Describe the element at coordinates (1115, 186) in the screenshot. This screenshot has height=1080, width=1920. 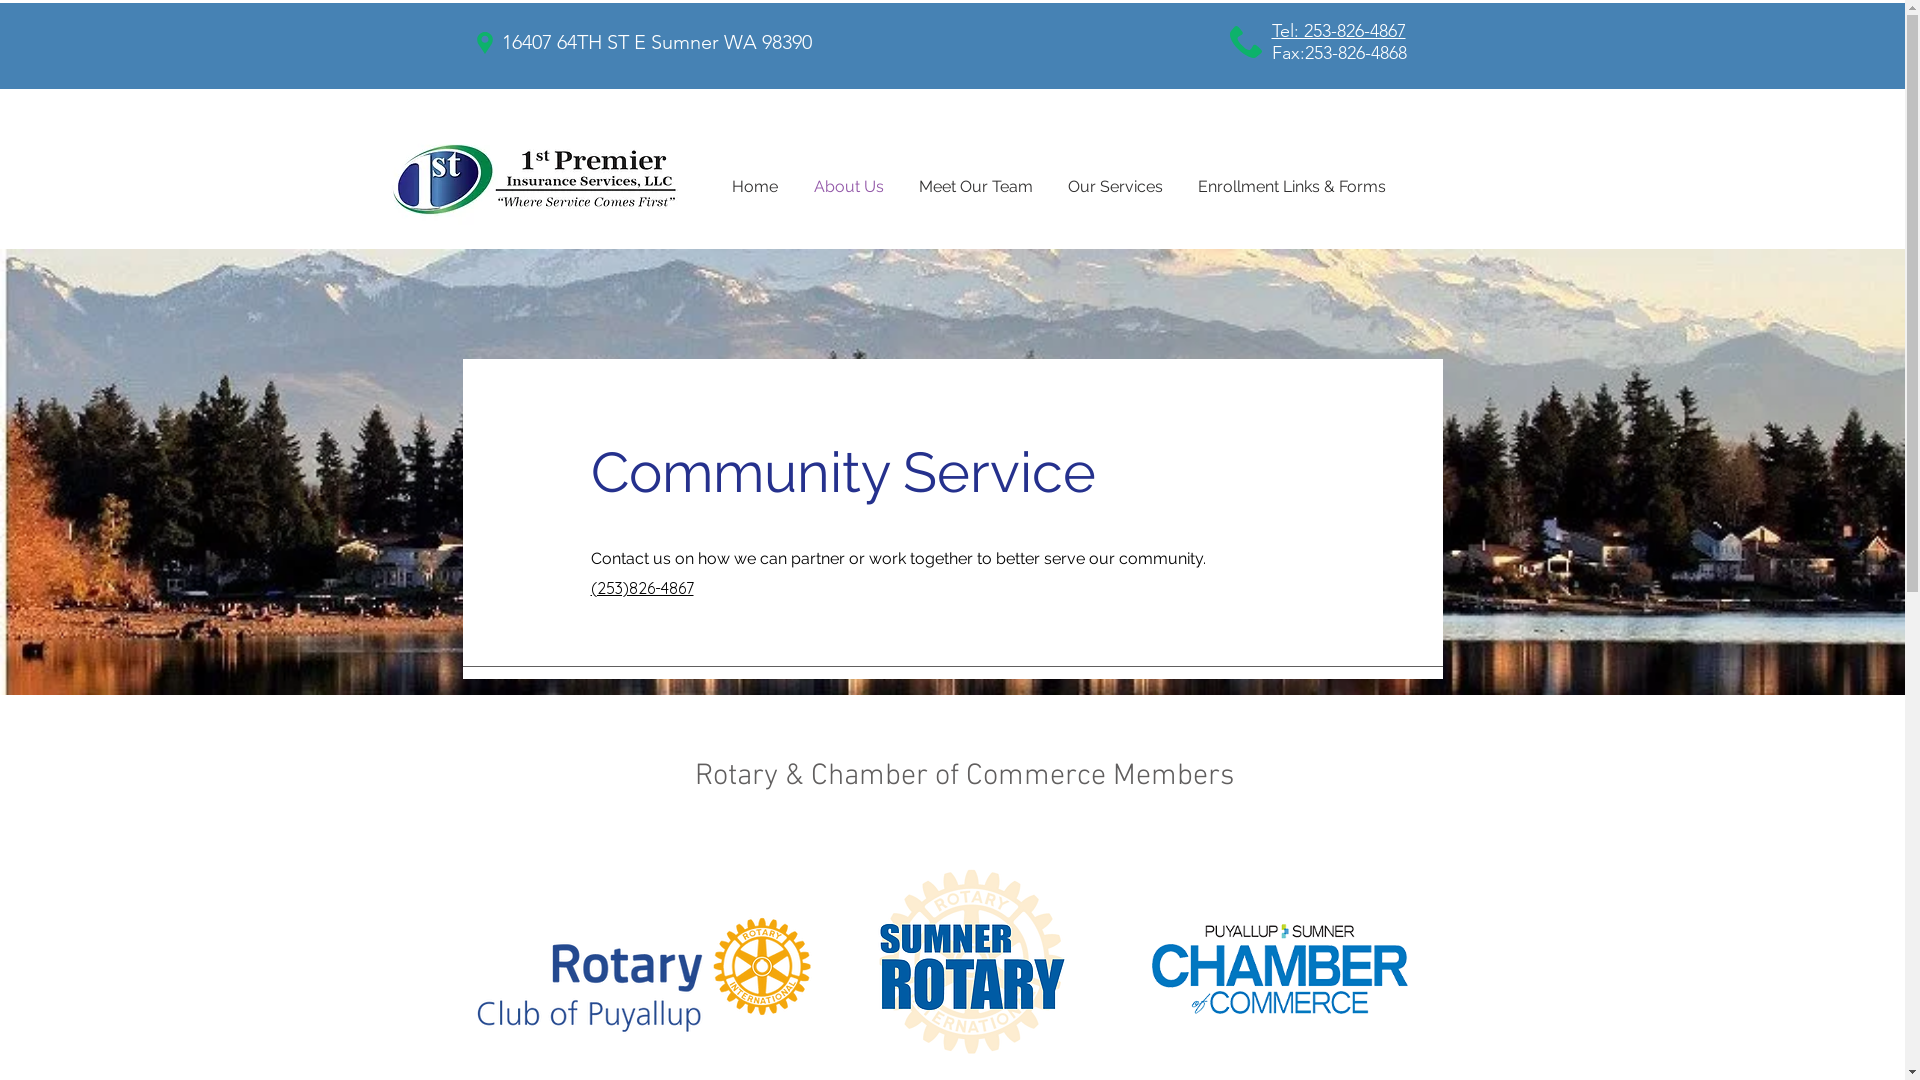
I see `Our Services` at that location.